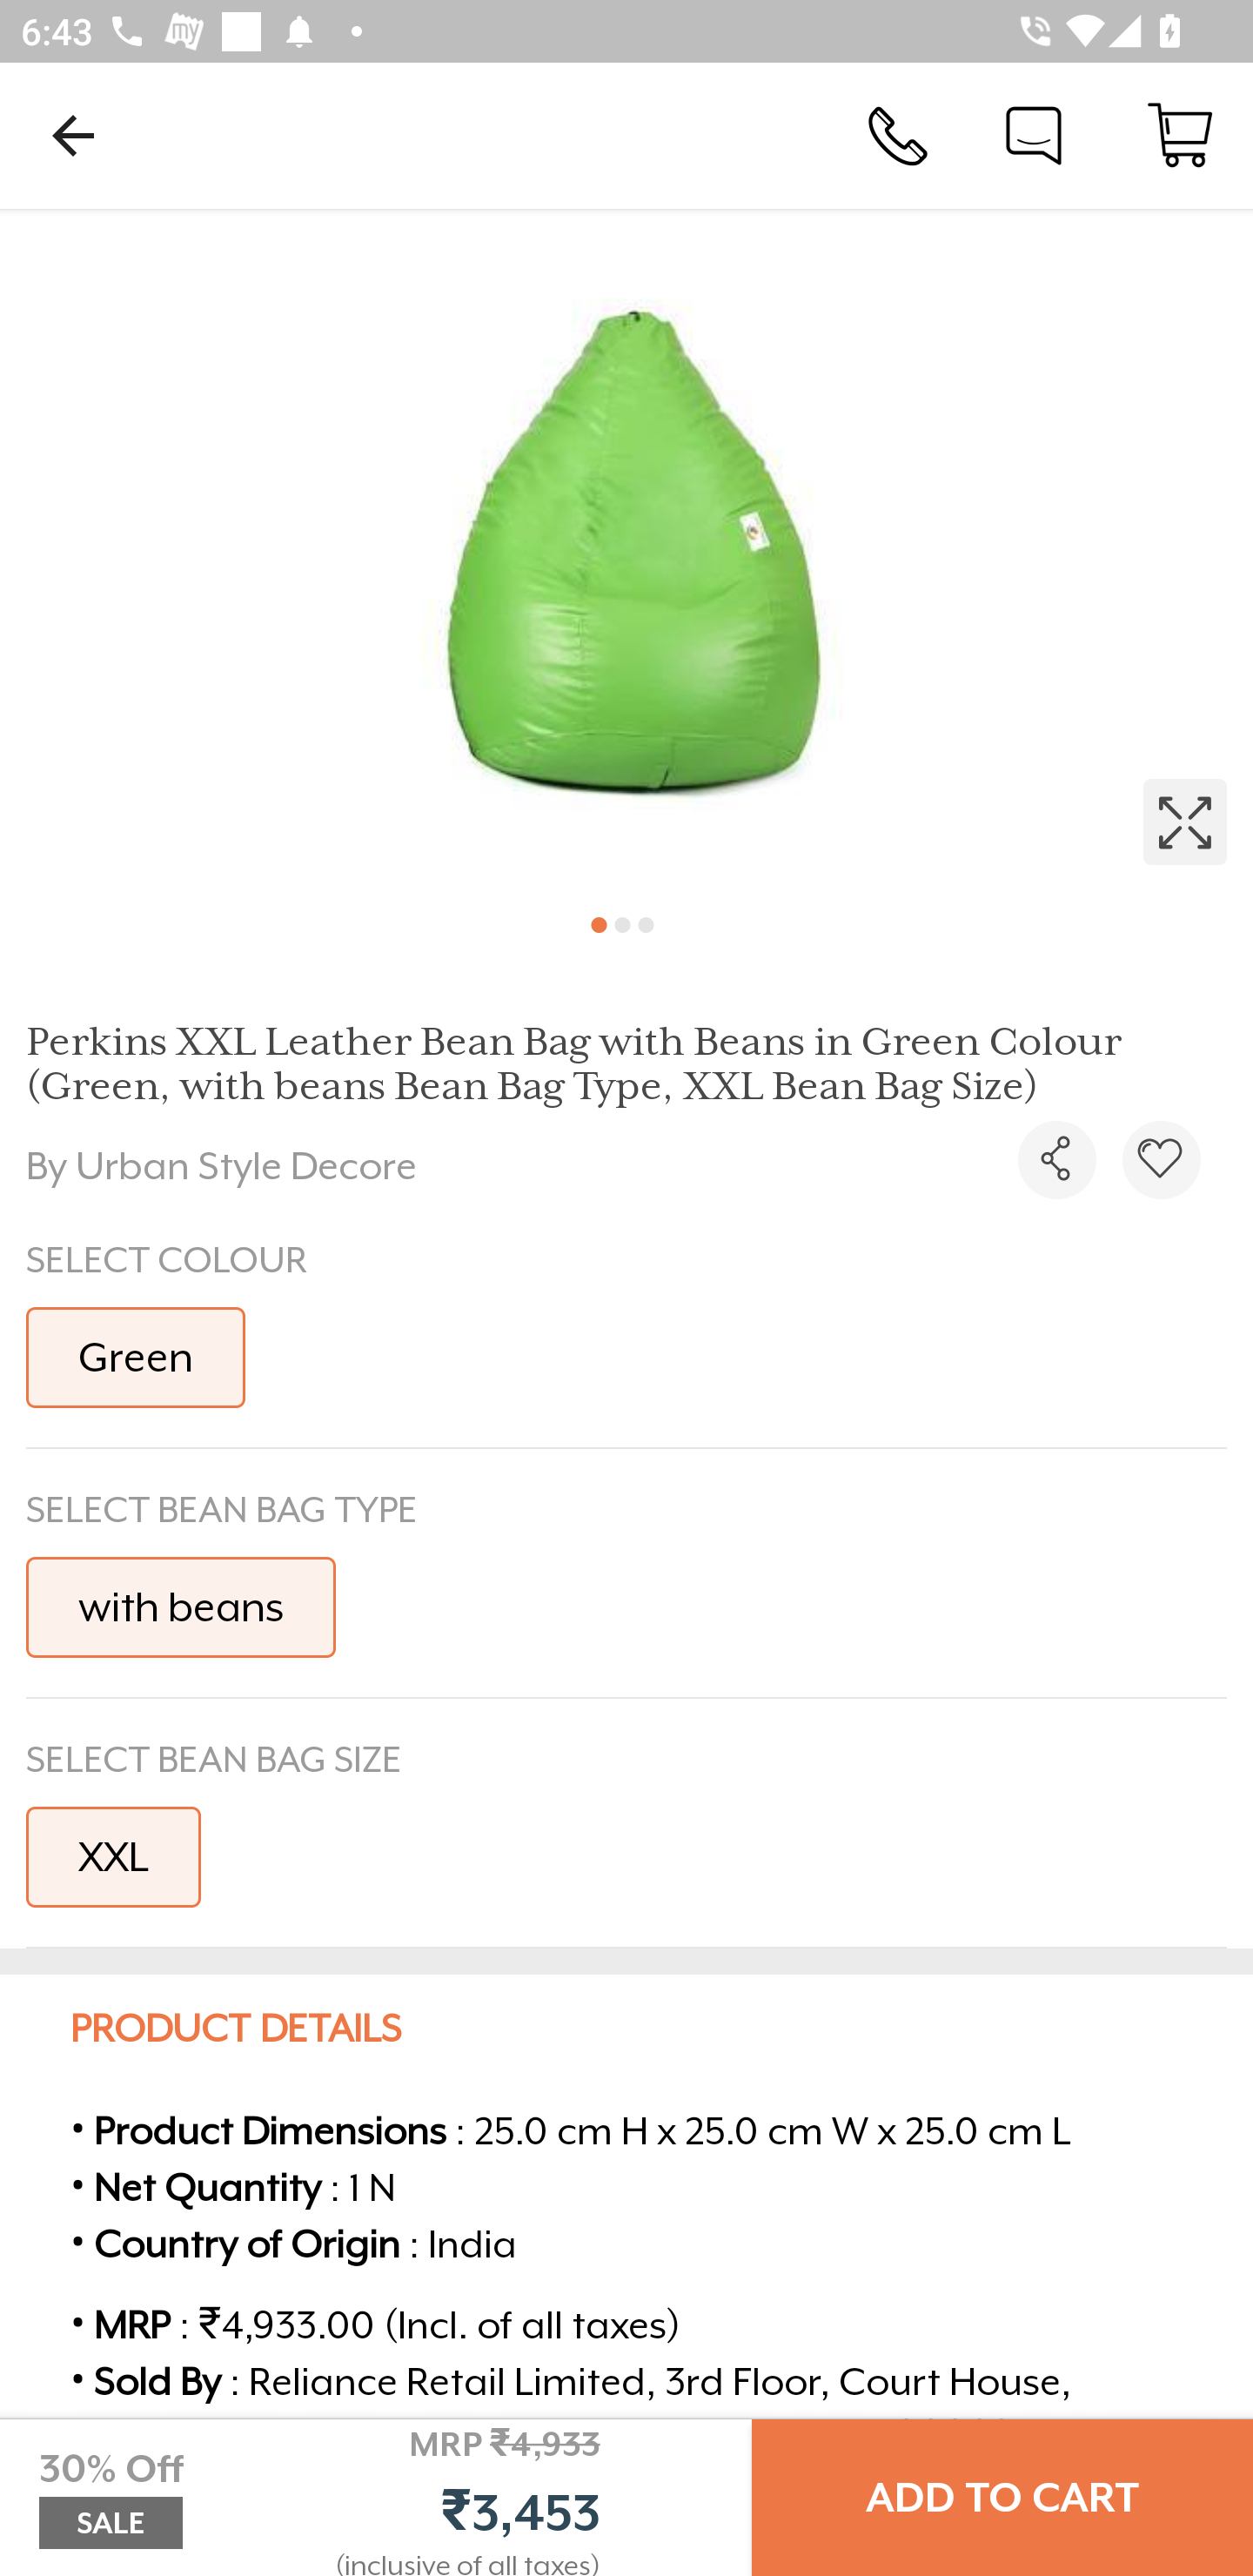  Describe the element at coordinates (1180, 134) in the screenshot. I see `Cart` at that location.